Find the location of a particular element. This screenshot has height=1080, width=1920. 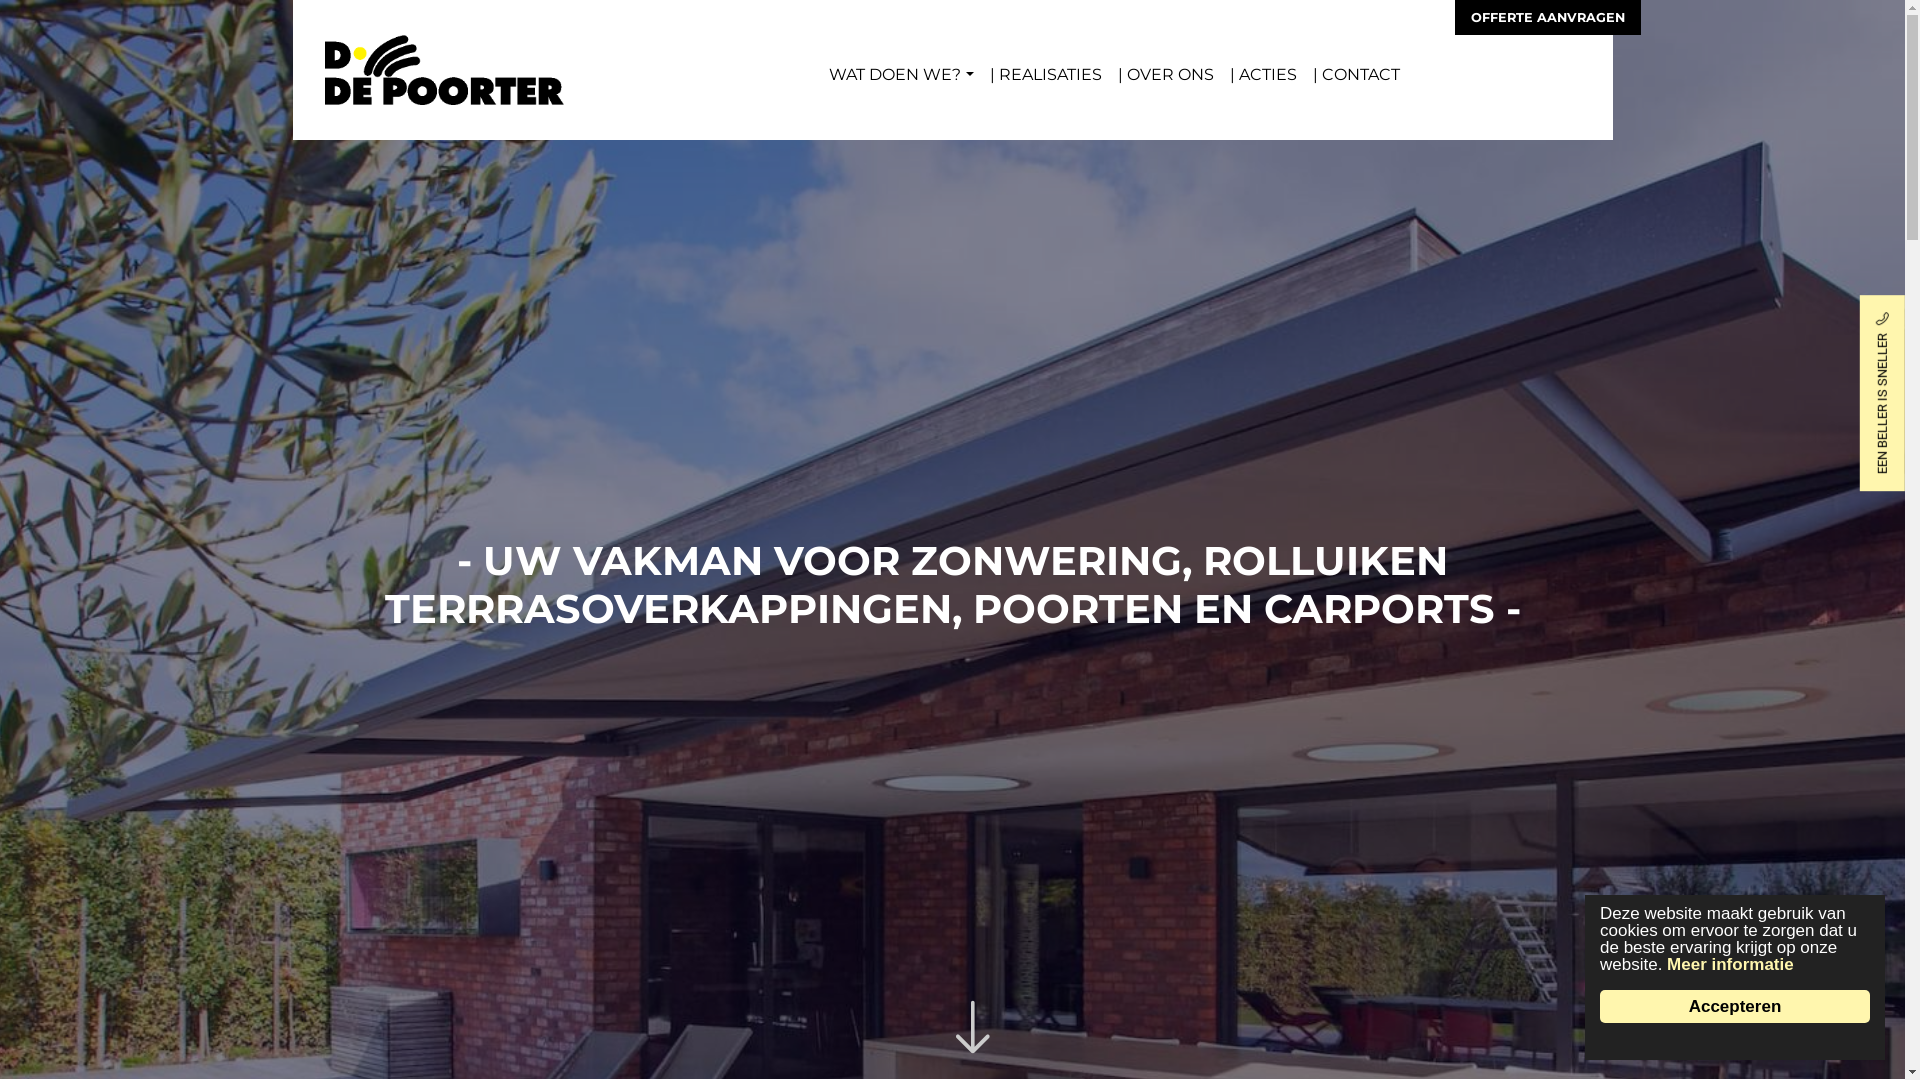

| REALISATIES is located at coordinates (1046, 75).